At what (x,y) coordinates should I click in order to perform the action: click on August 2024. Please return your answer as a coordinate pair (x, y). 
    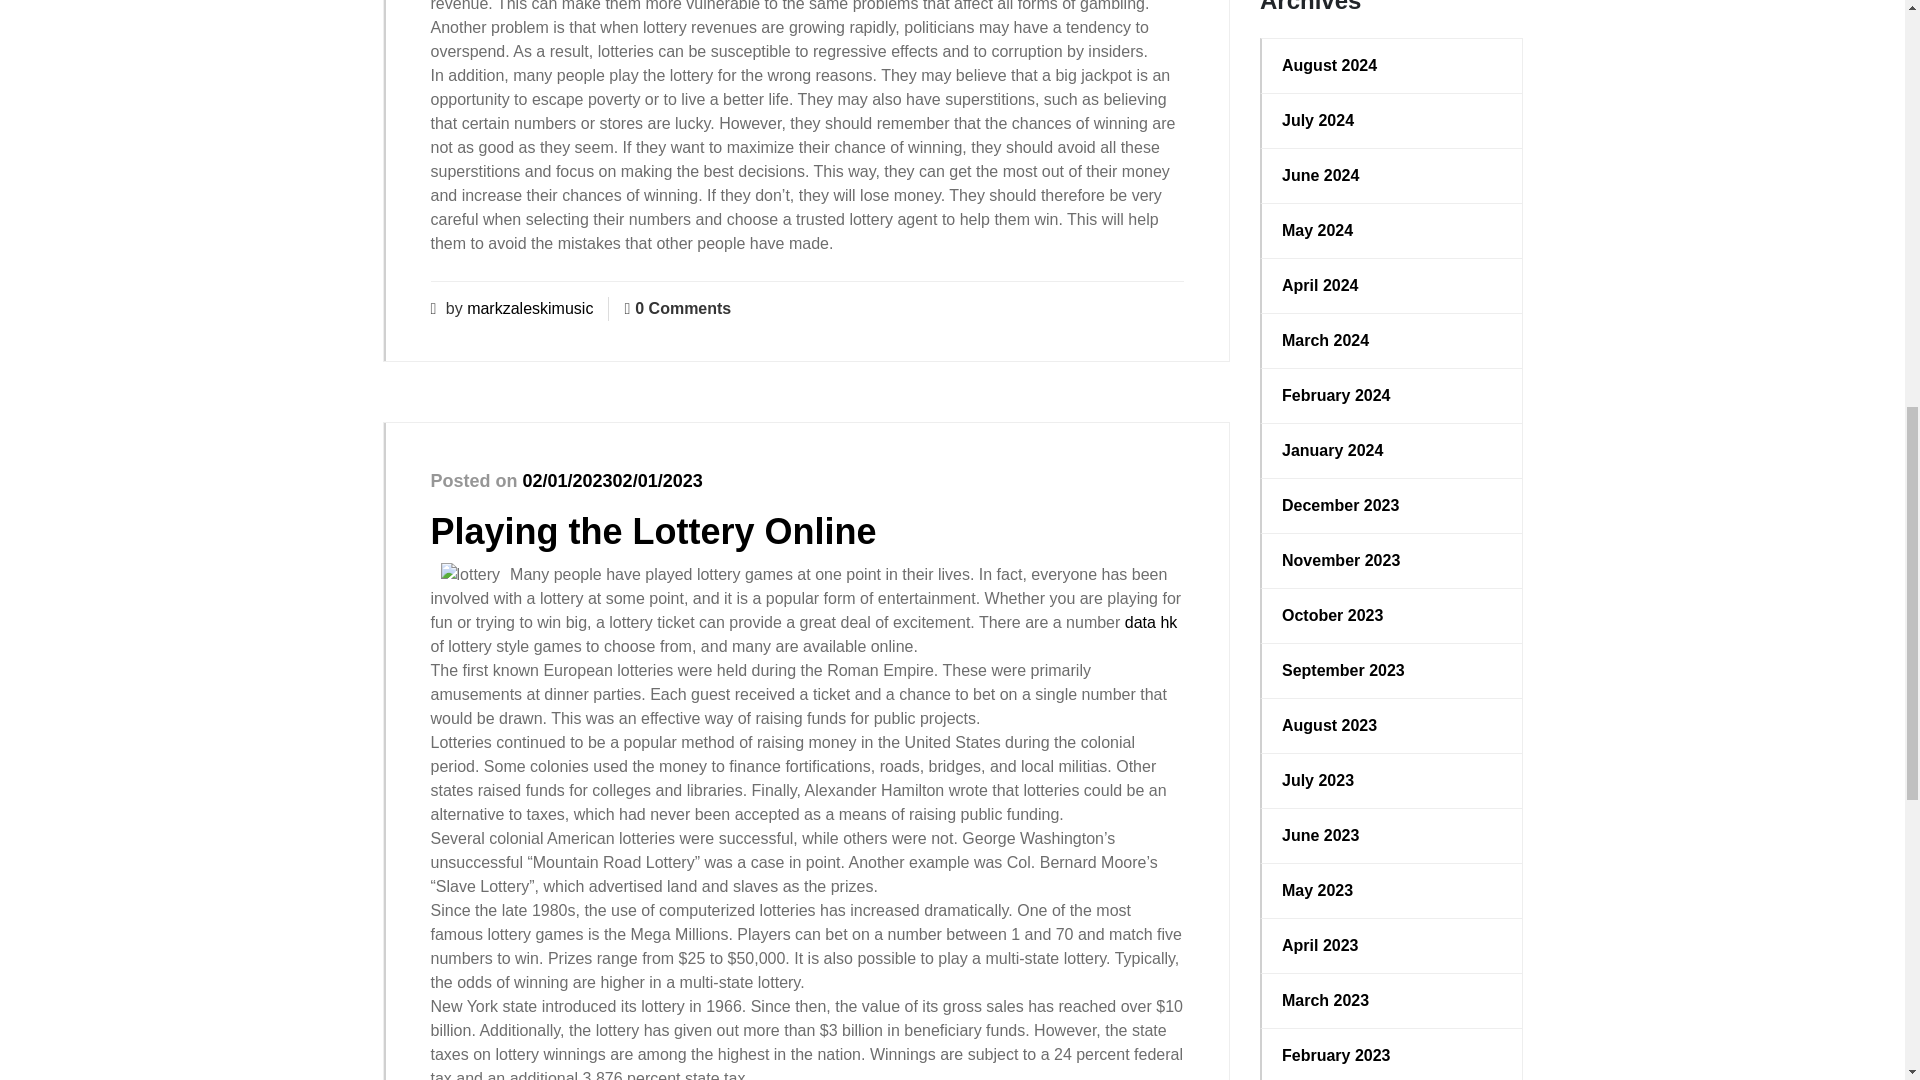
    Looking at the image, I should click on (1392, 66).